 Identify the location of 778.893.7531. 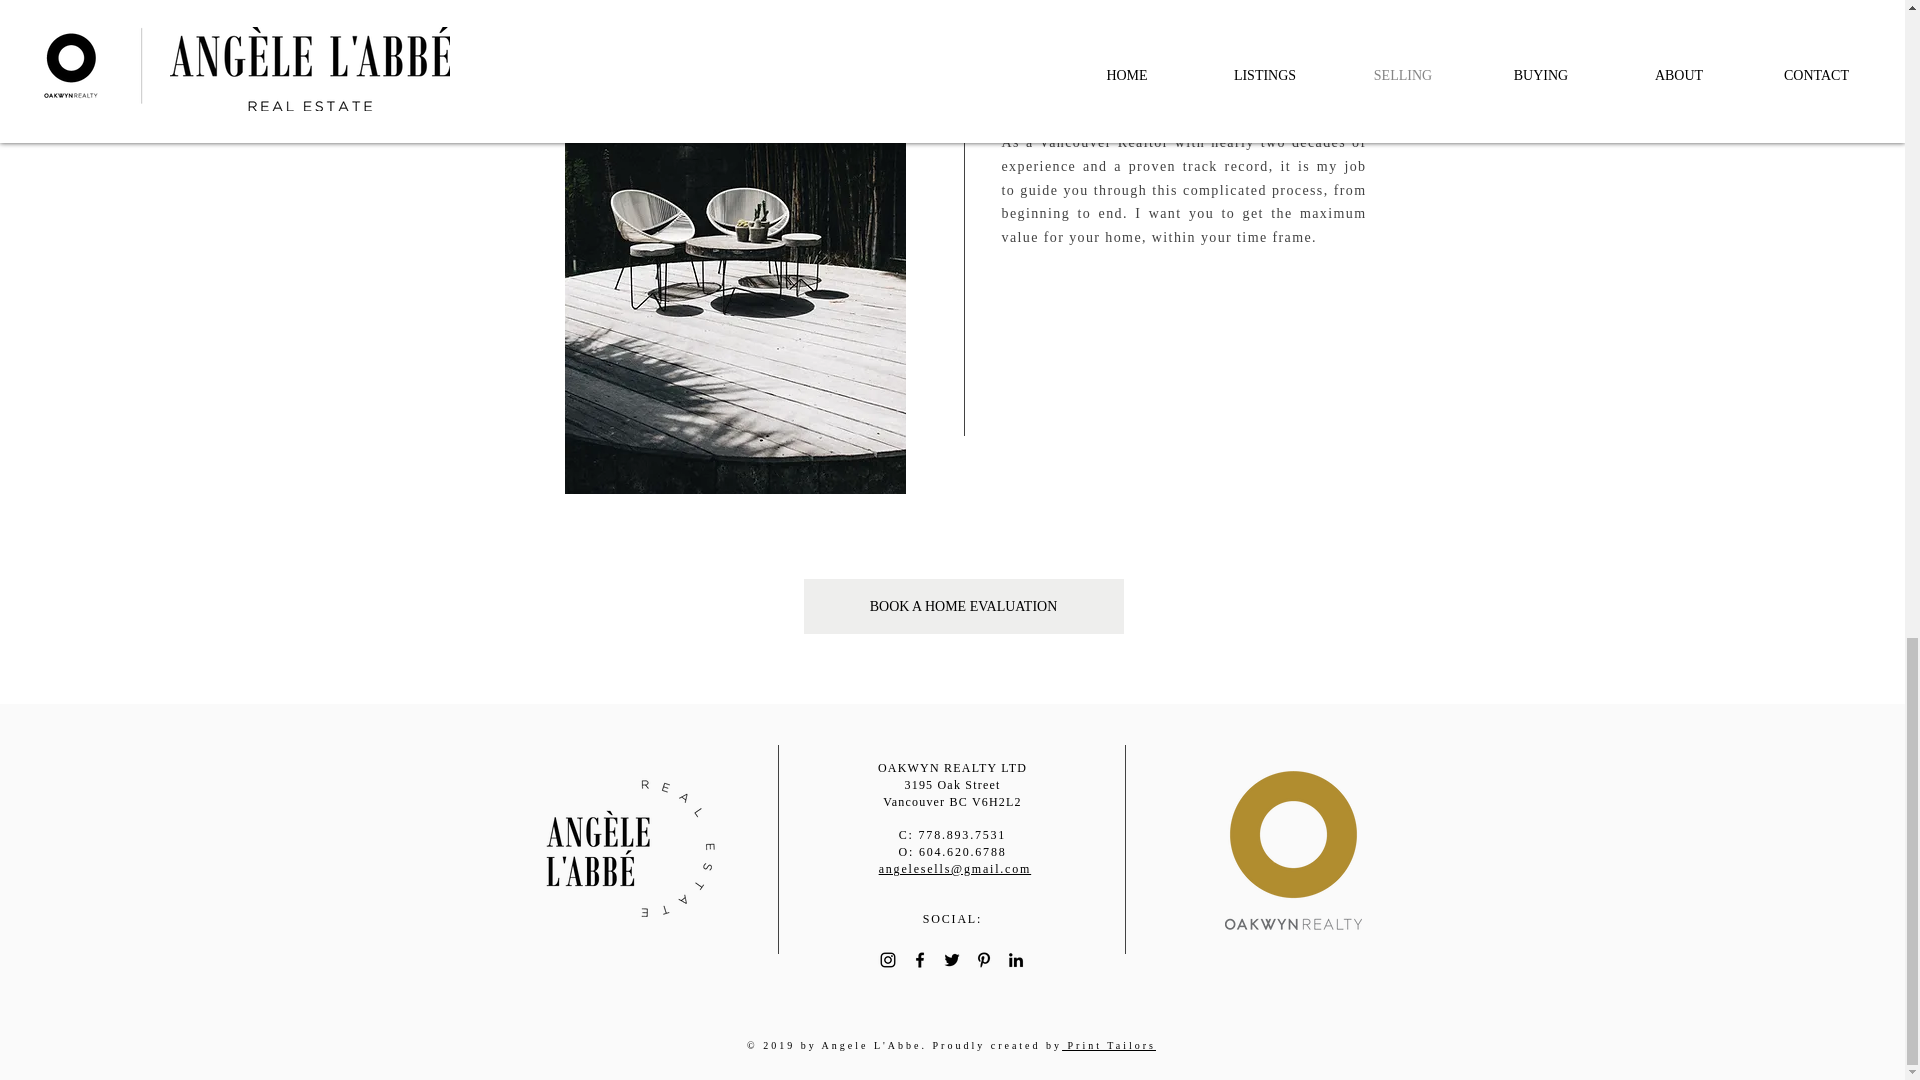
(962, 835).